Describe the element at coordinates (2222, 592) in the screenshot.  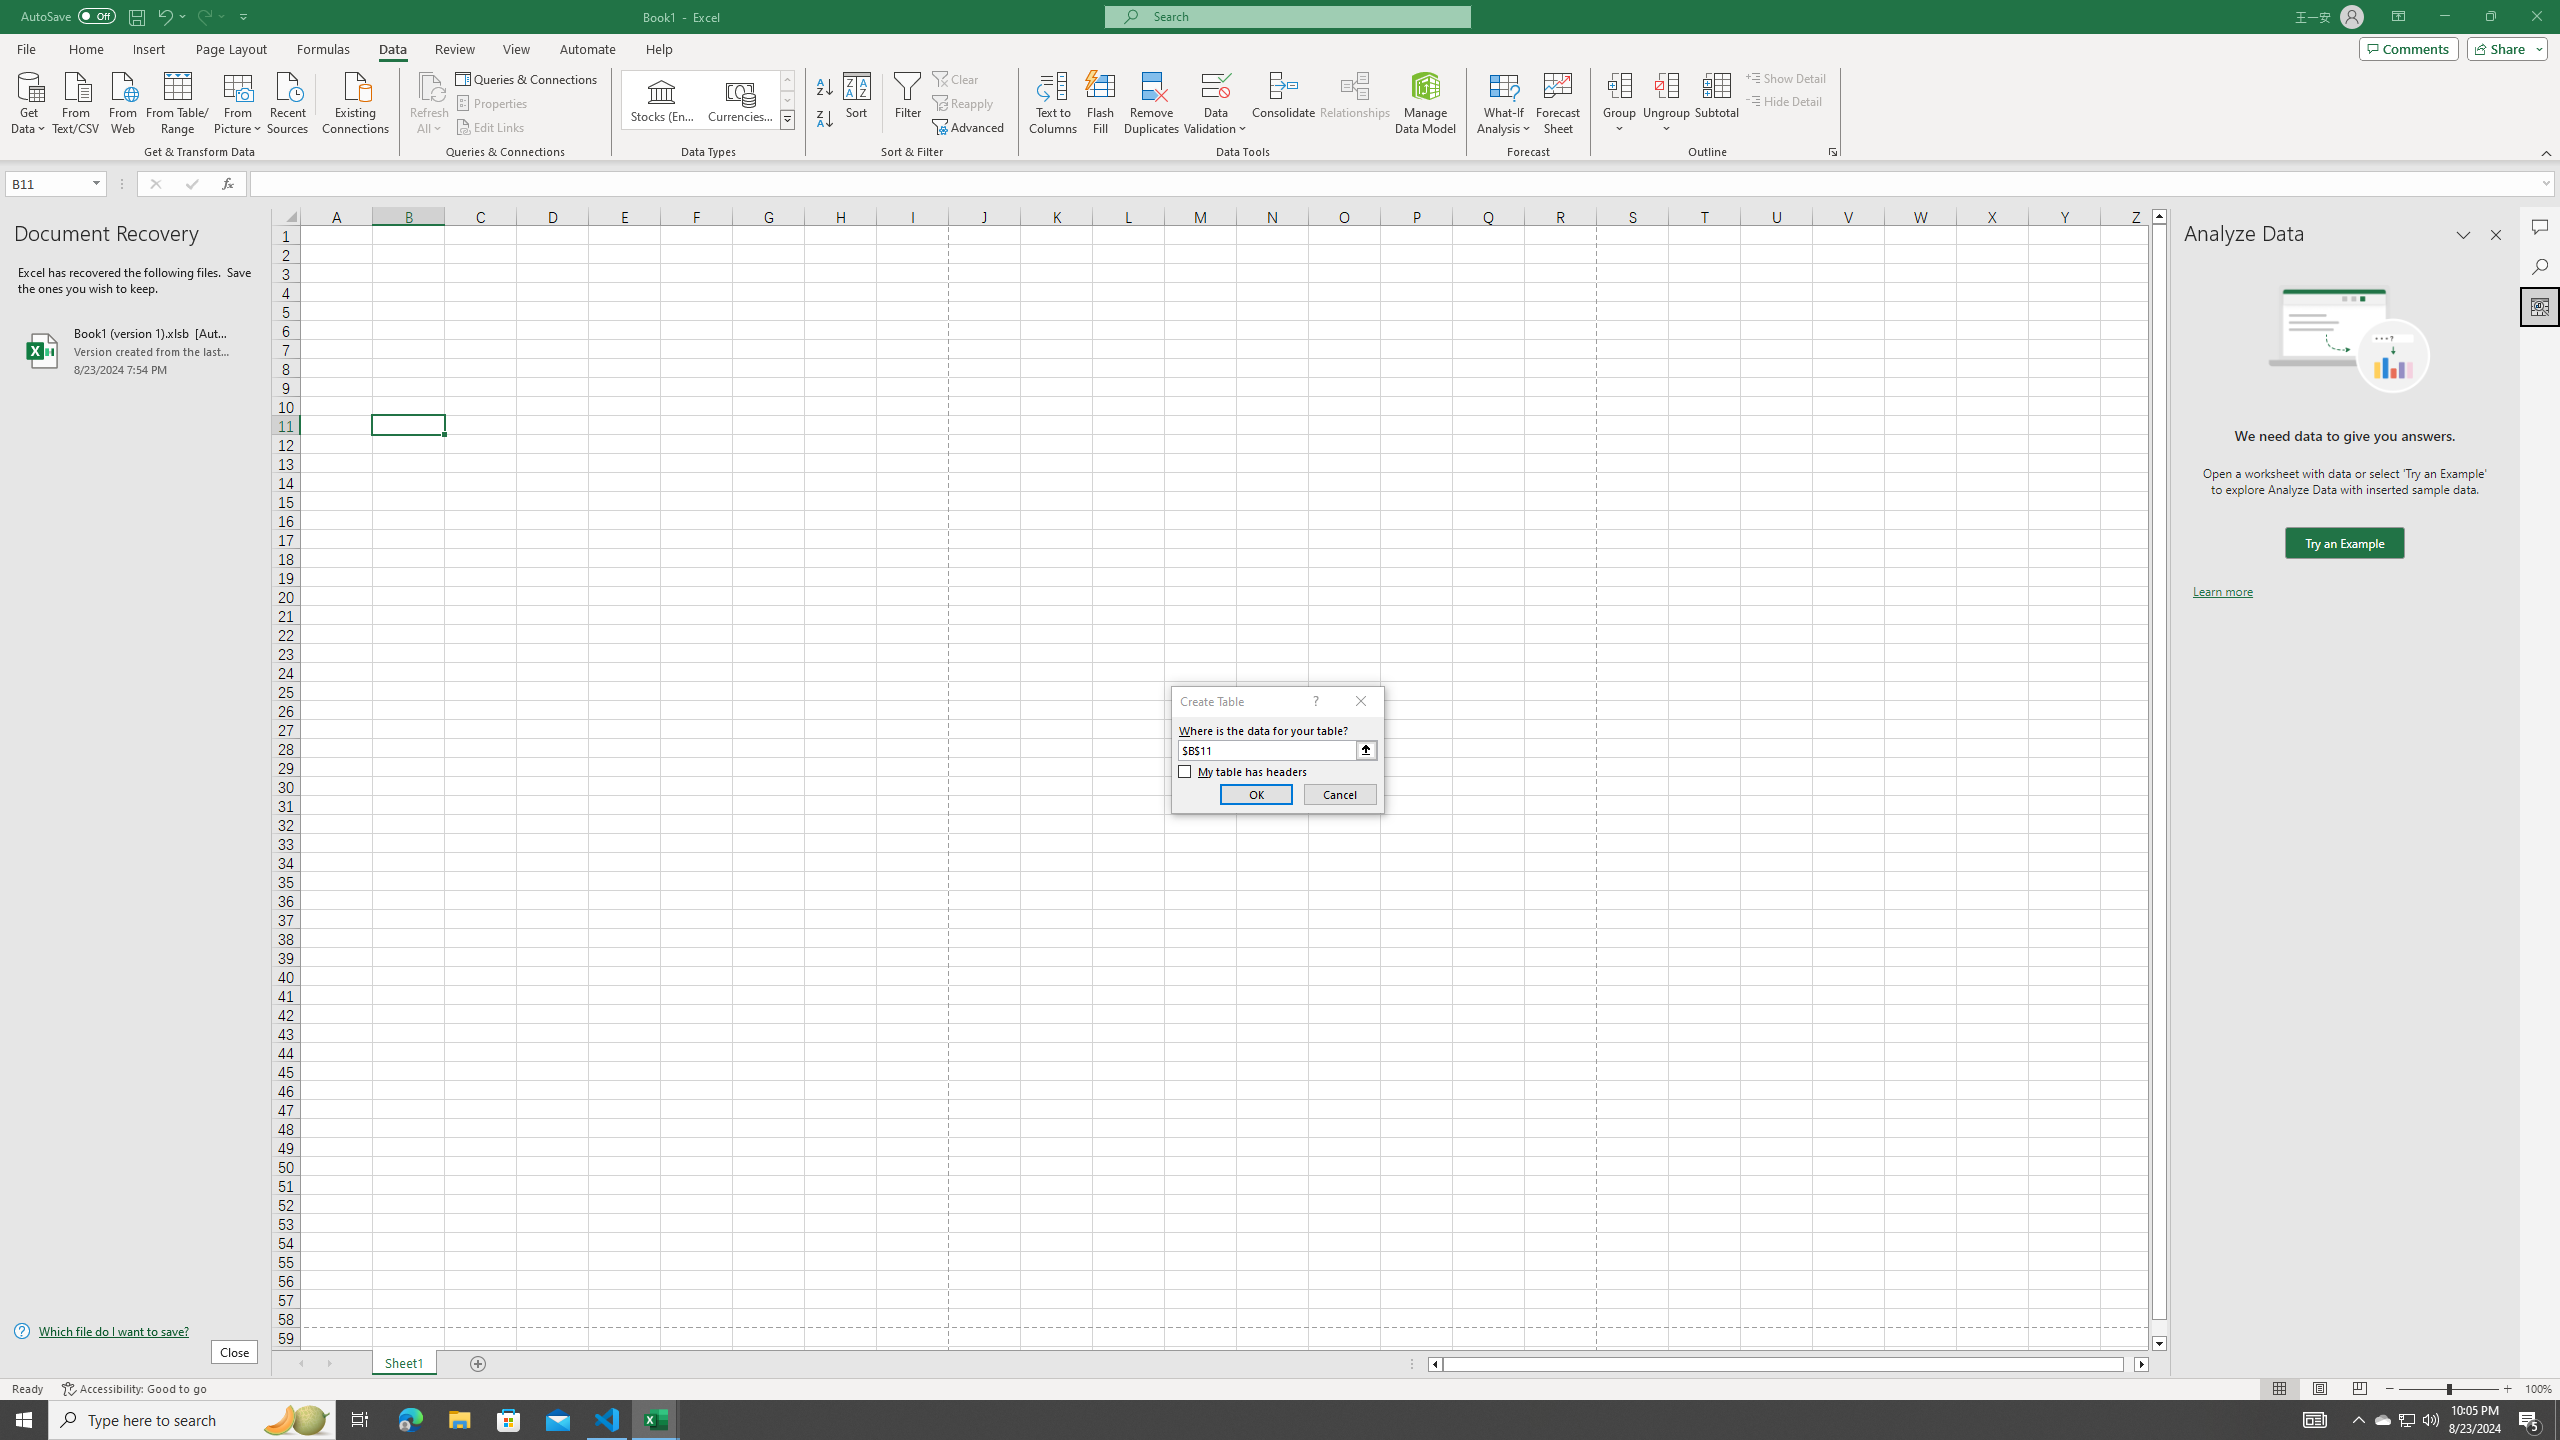
I see `Learn more` at that location.